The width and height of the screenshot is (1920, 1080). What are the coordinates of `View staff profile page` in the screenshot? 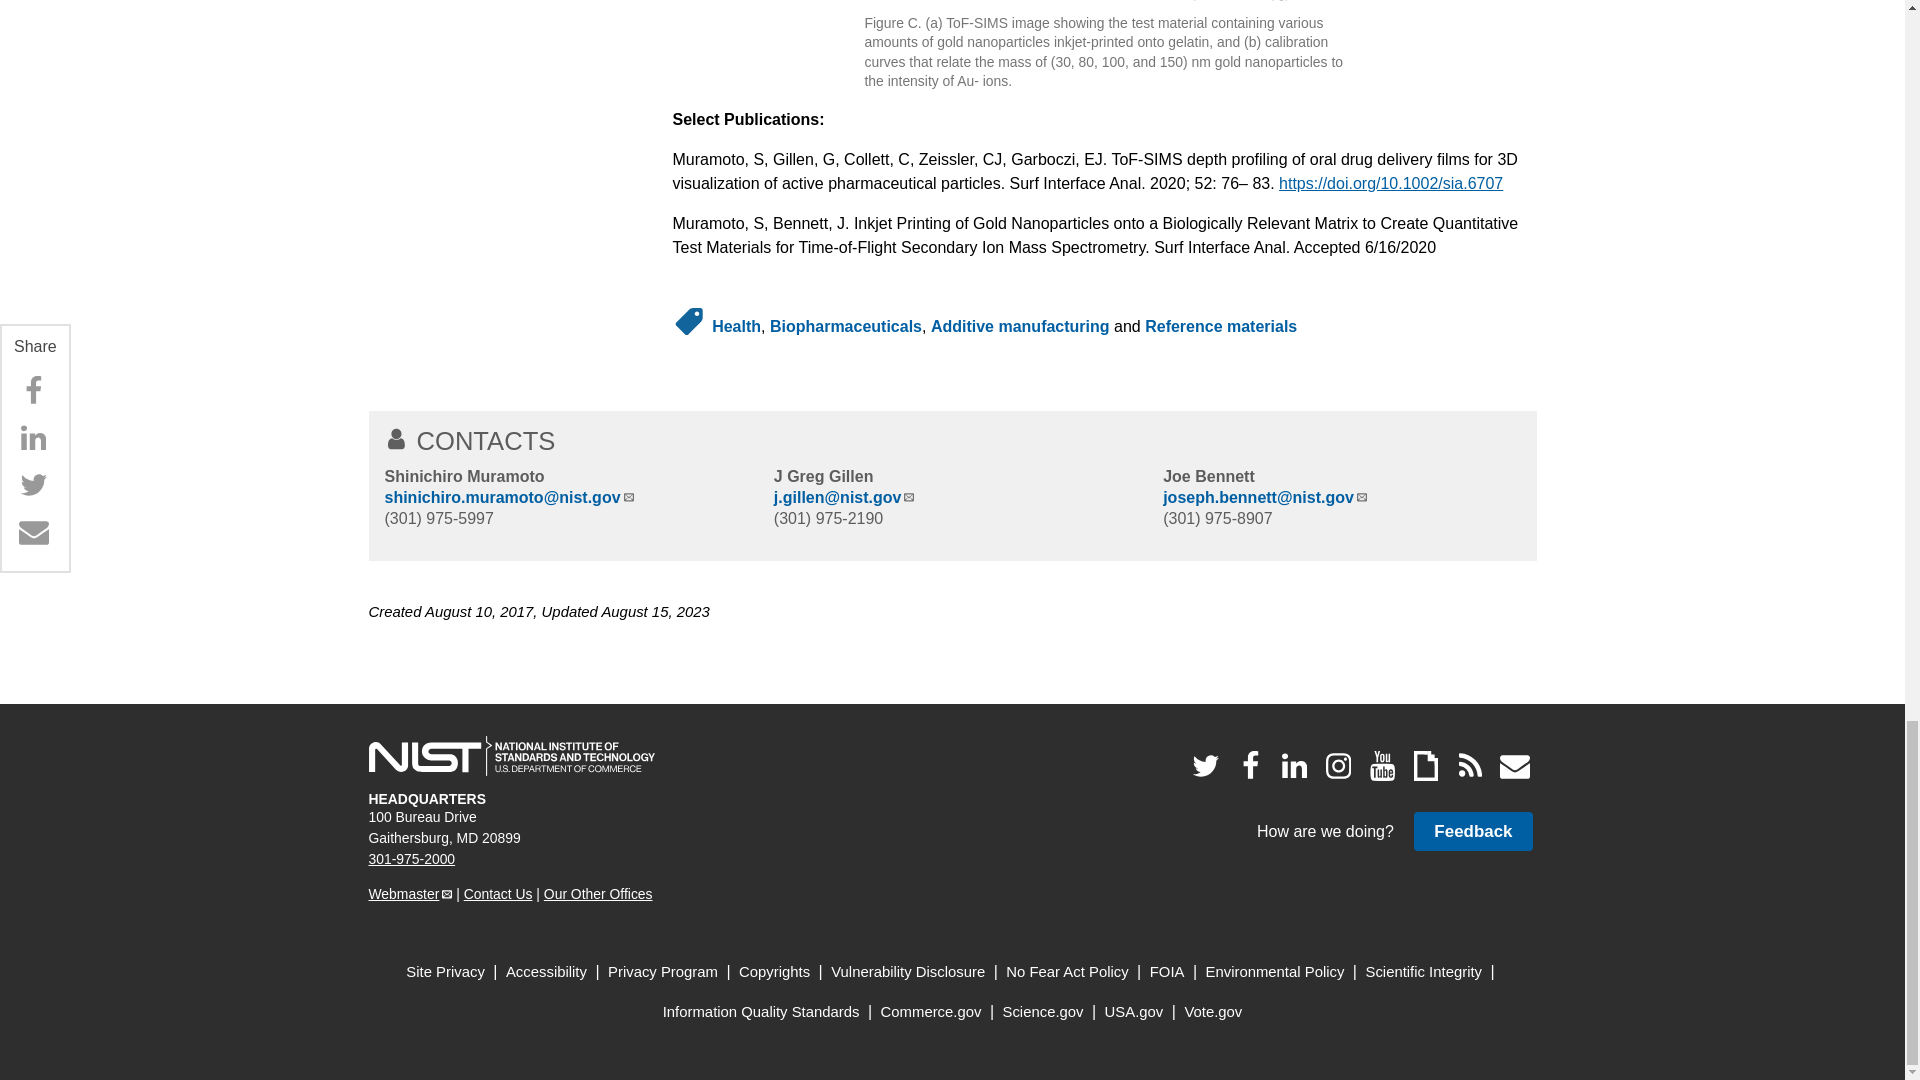 It's located at (464, 476).